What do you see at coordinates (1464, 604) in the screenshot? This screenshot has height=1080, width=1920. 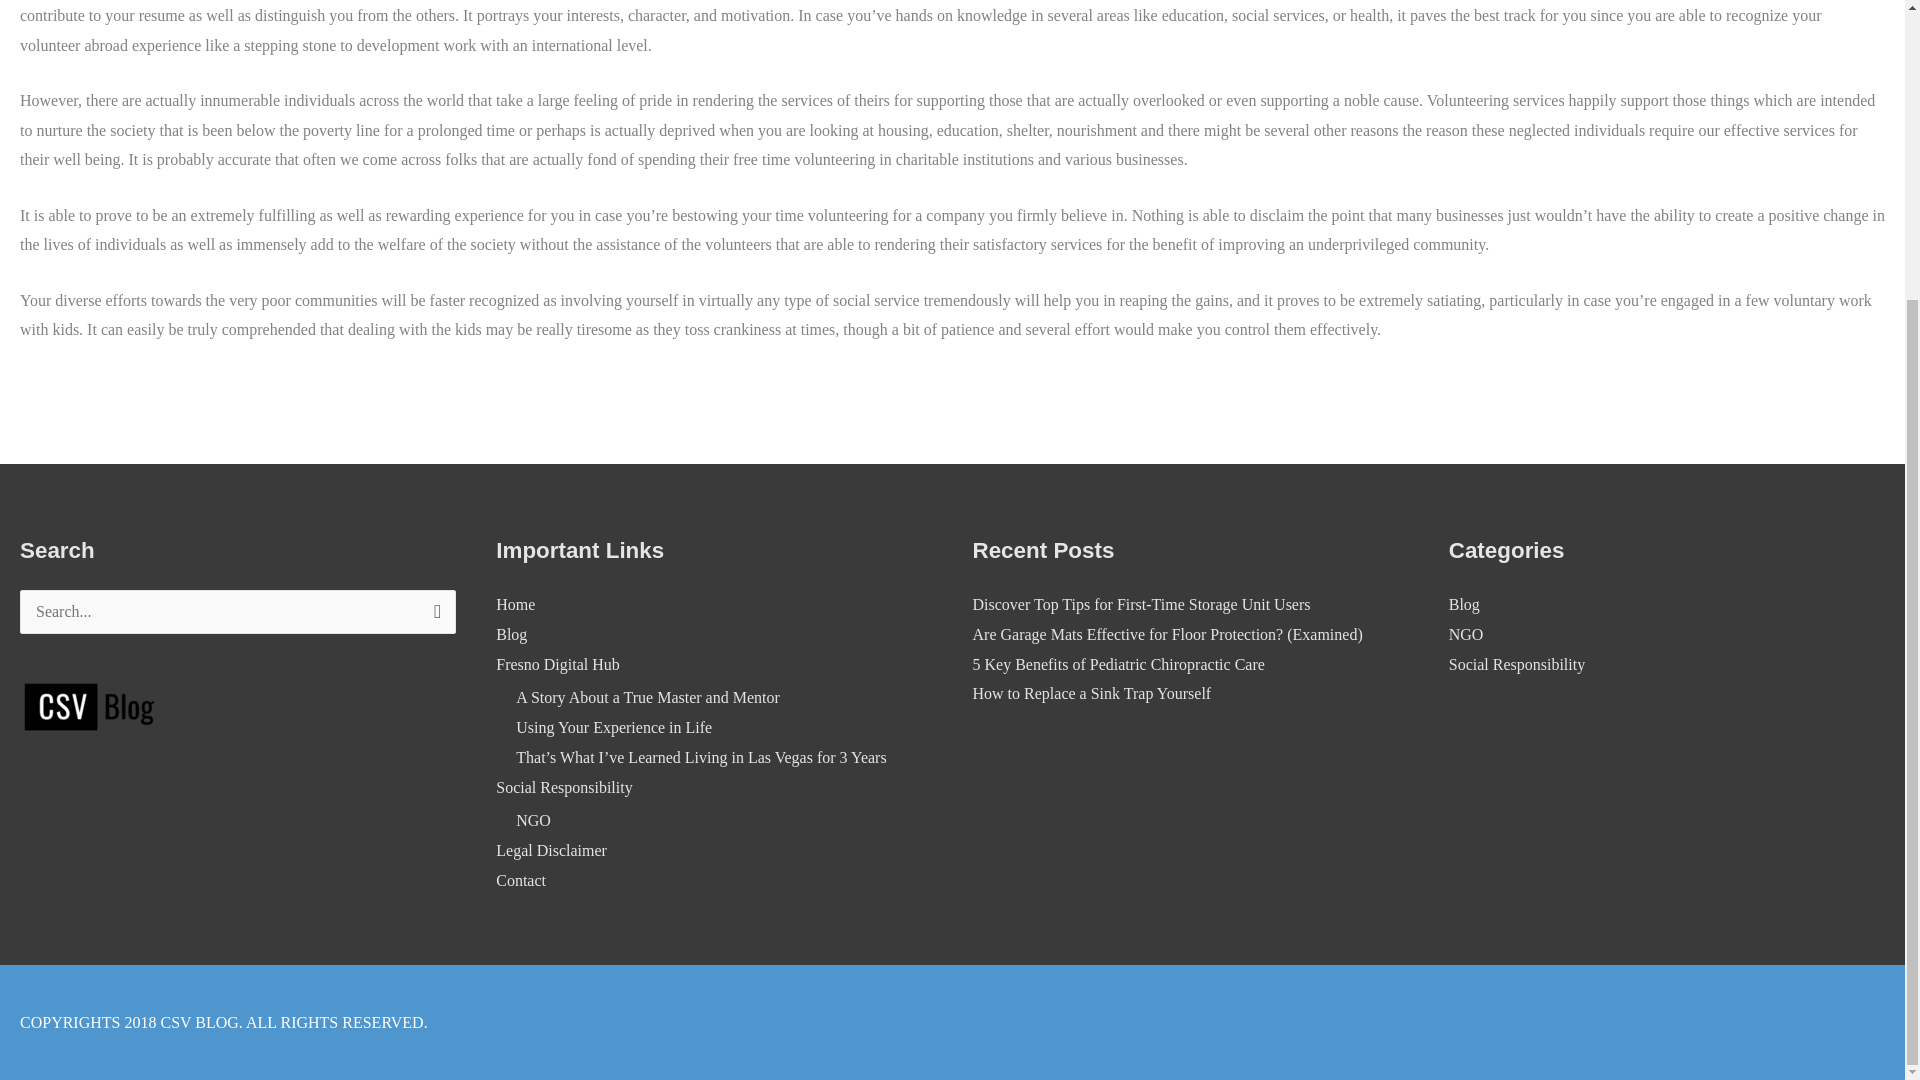 I see `Blog` at bounding box center [1464, 604].